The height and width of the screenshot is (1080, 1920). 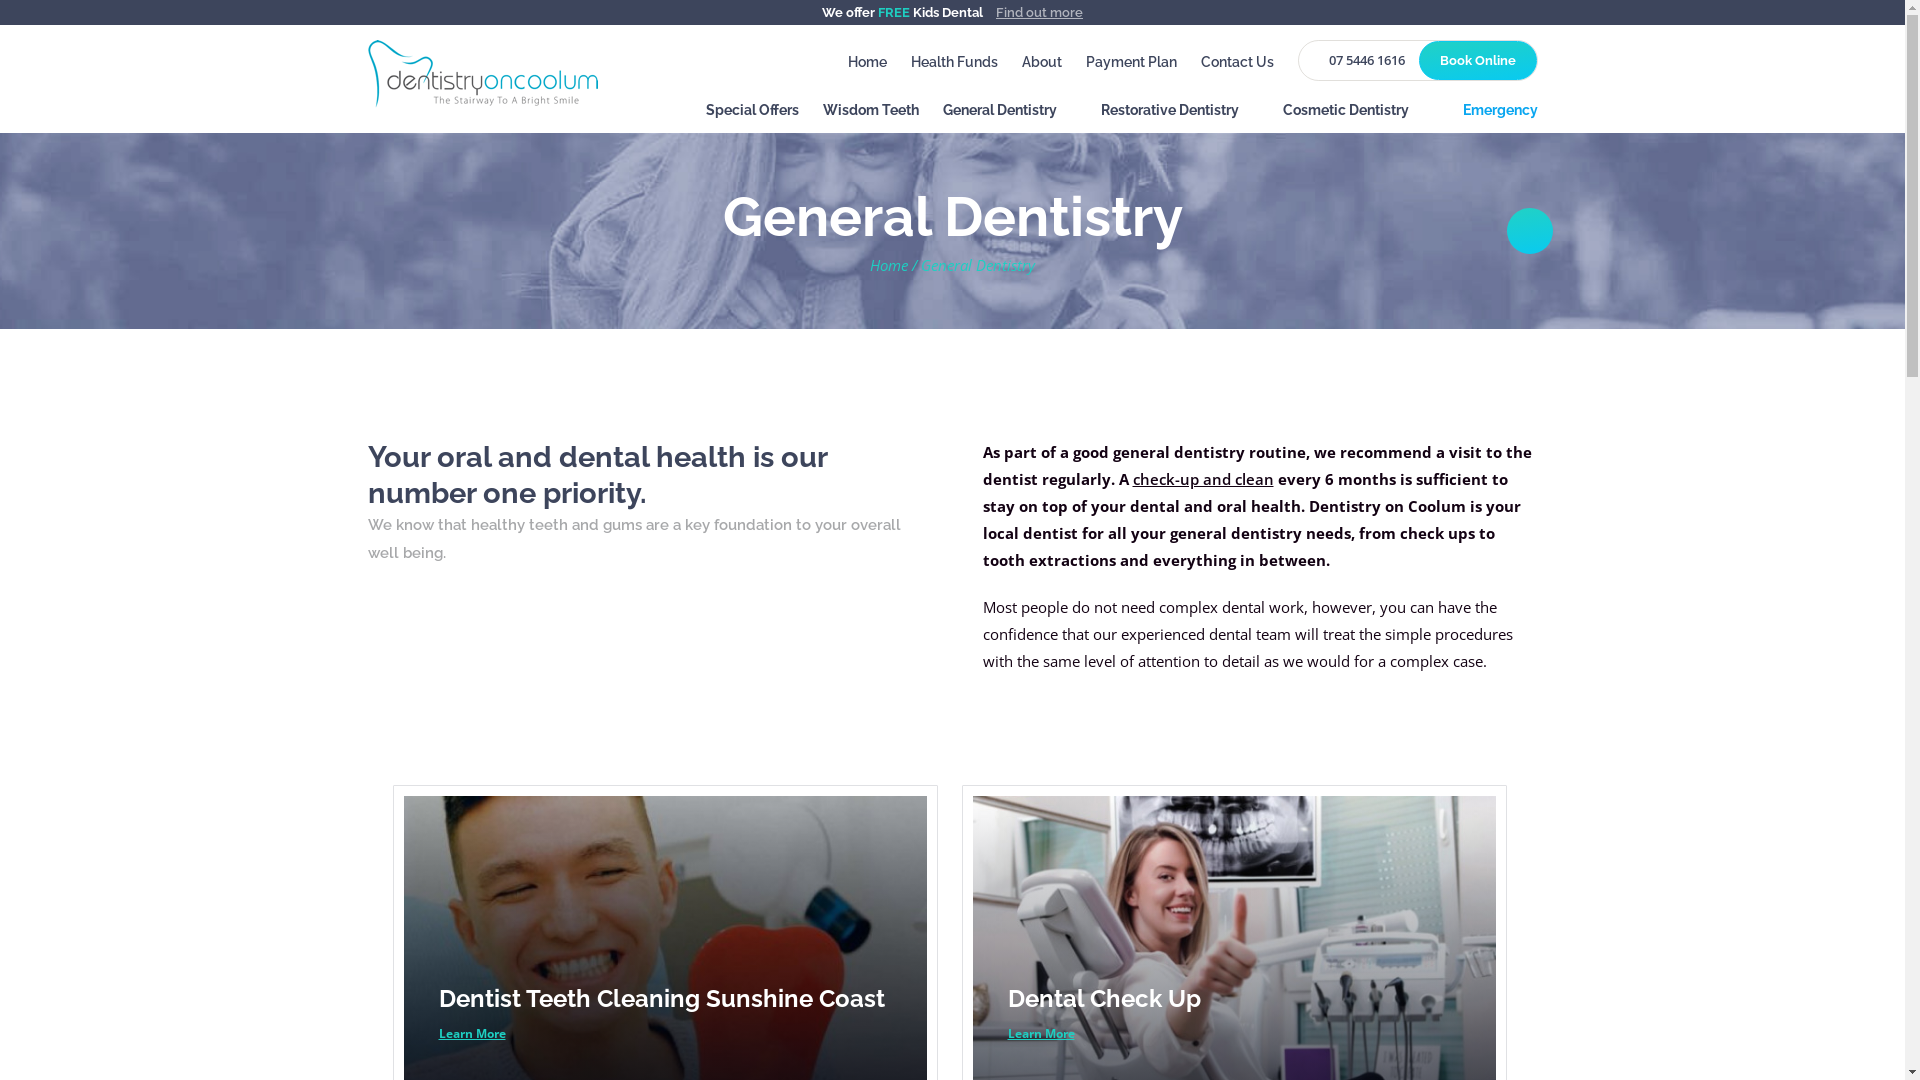 What do you see at coordinates (1040, 12) in the screenshot?
I see `Find out more` at bounding box center [1040, 12].